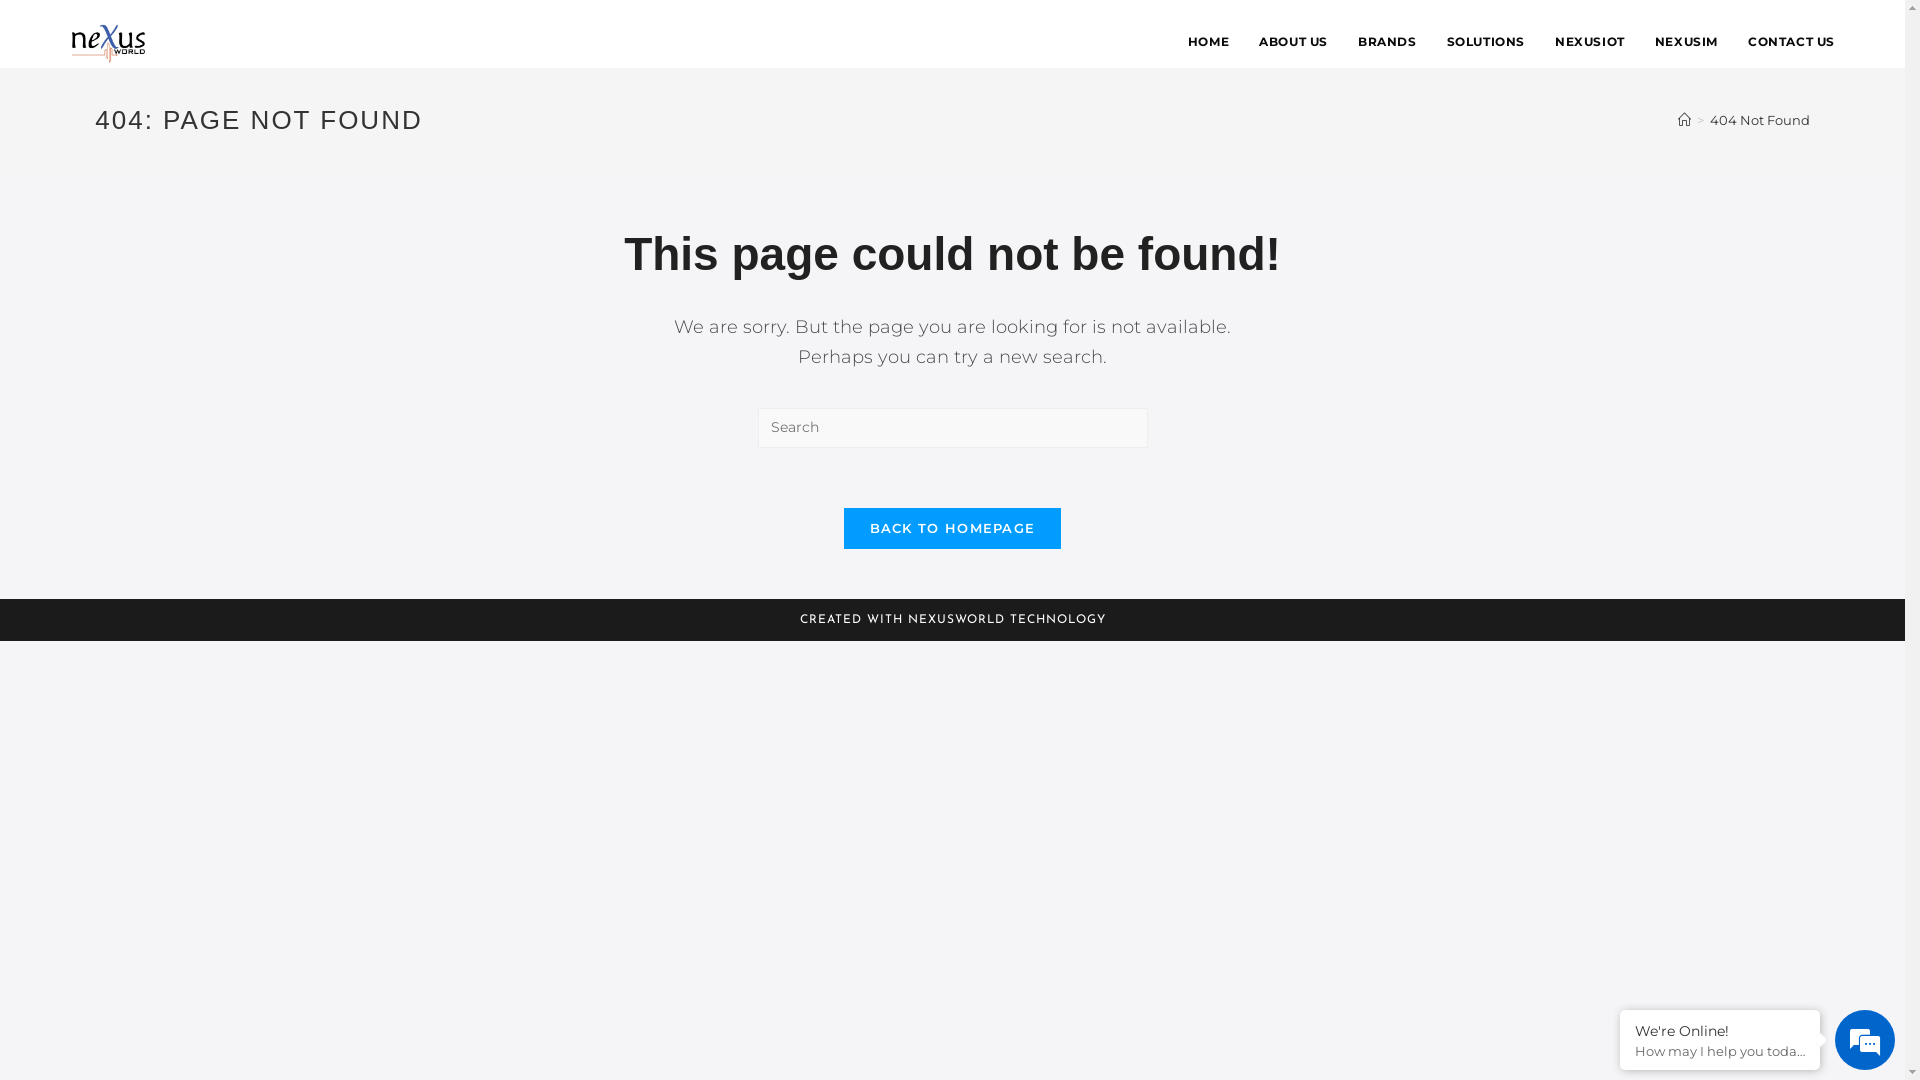  Describe the element at coordinates (1294, 42) in the screenshot. I see `ABOUT US` at that location.